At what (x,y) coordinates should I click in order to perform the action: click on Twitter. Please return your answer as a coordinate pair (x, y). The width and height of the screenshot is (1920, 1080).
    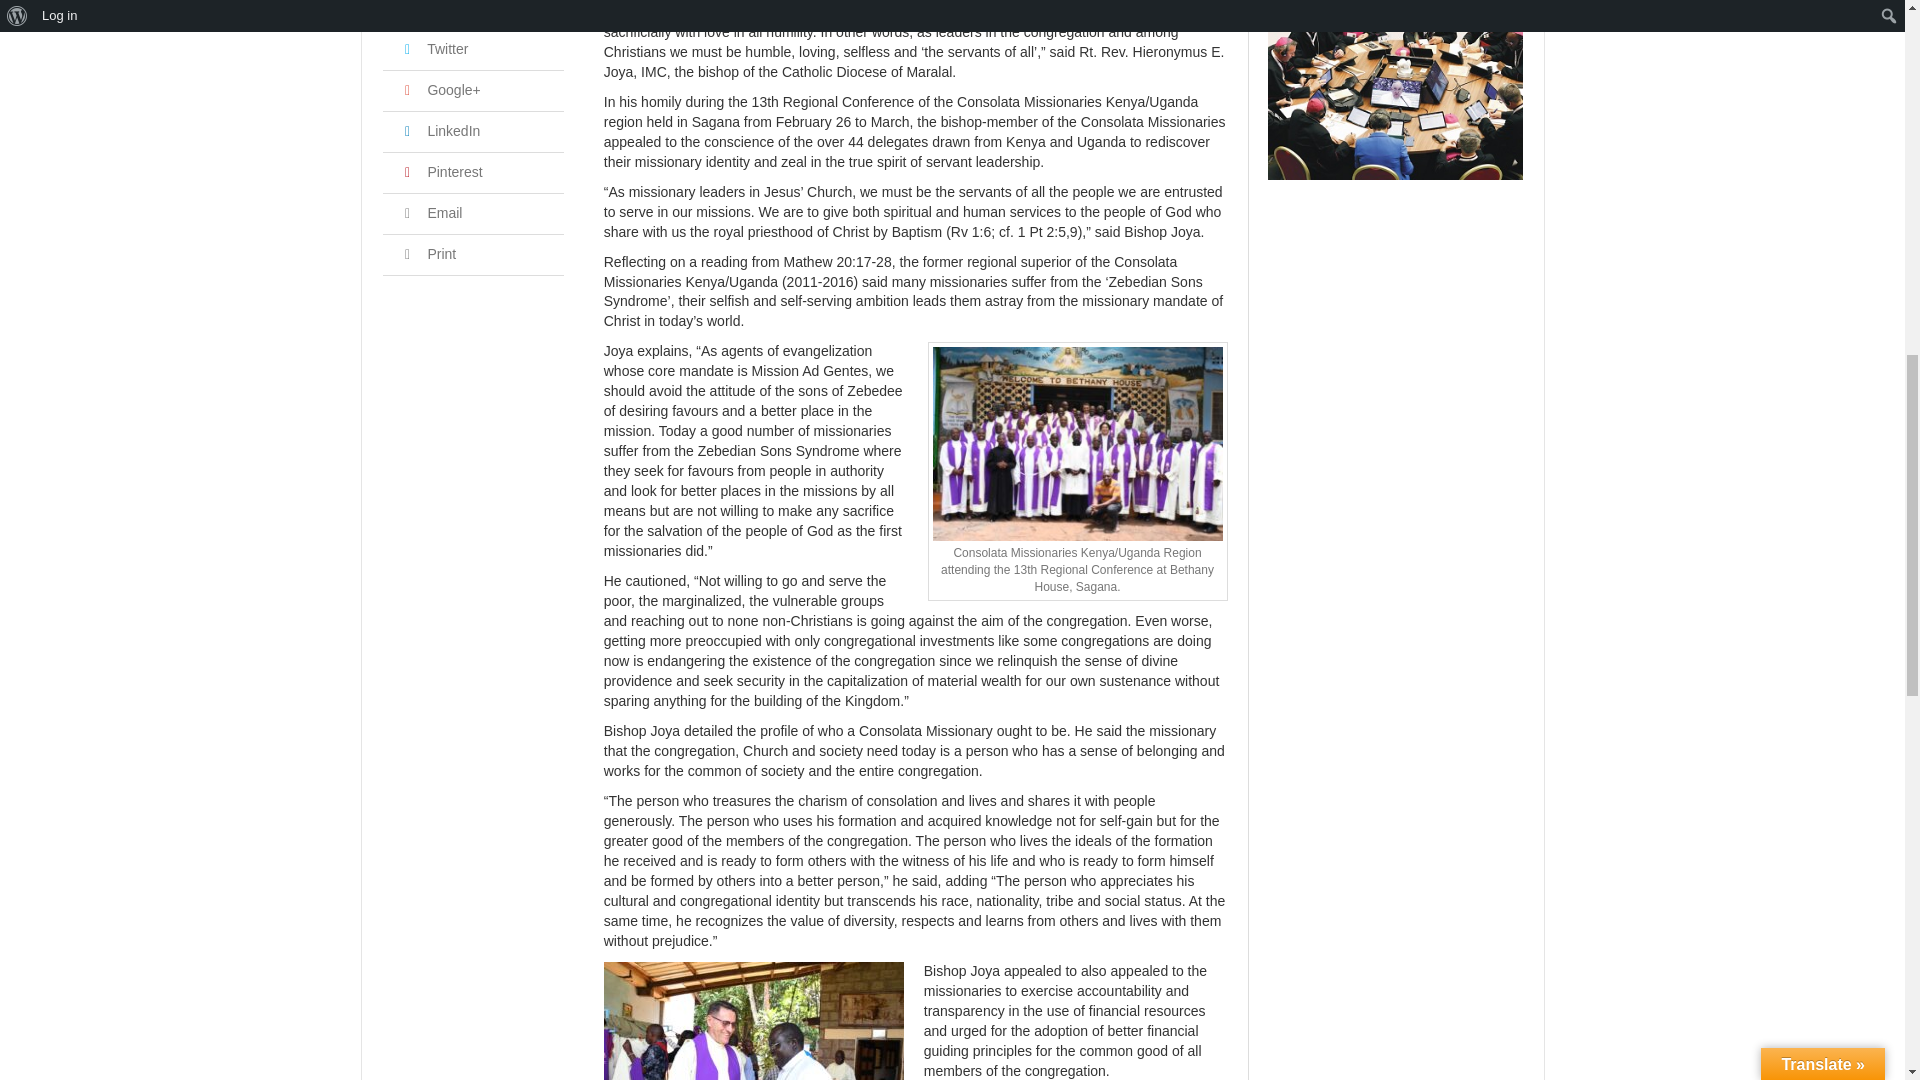
    Looking at the image, I should click on (432, 49).